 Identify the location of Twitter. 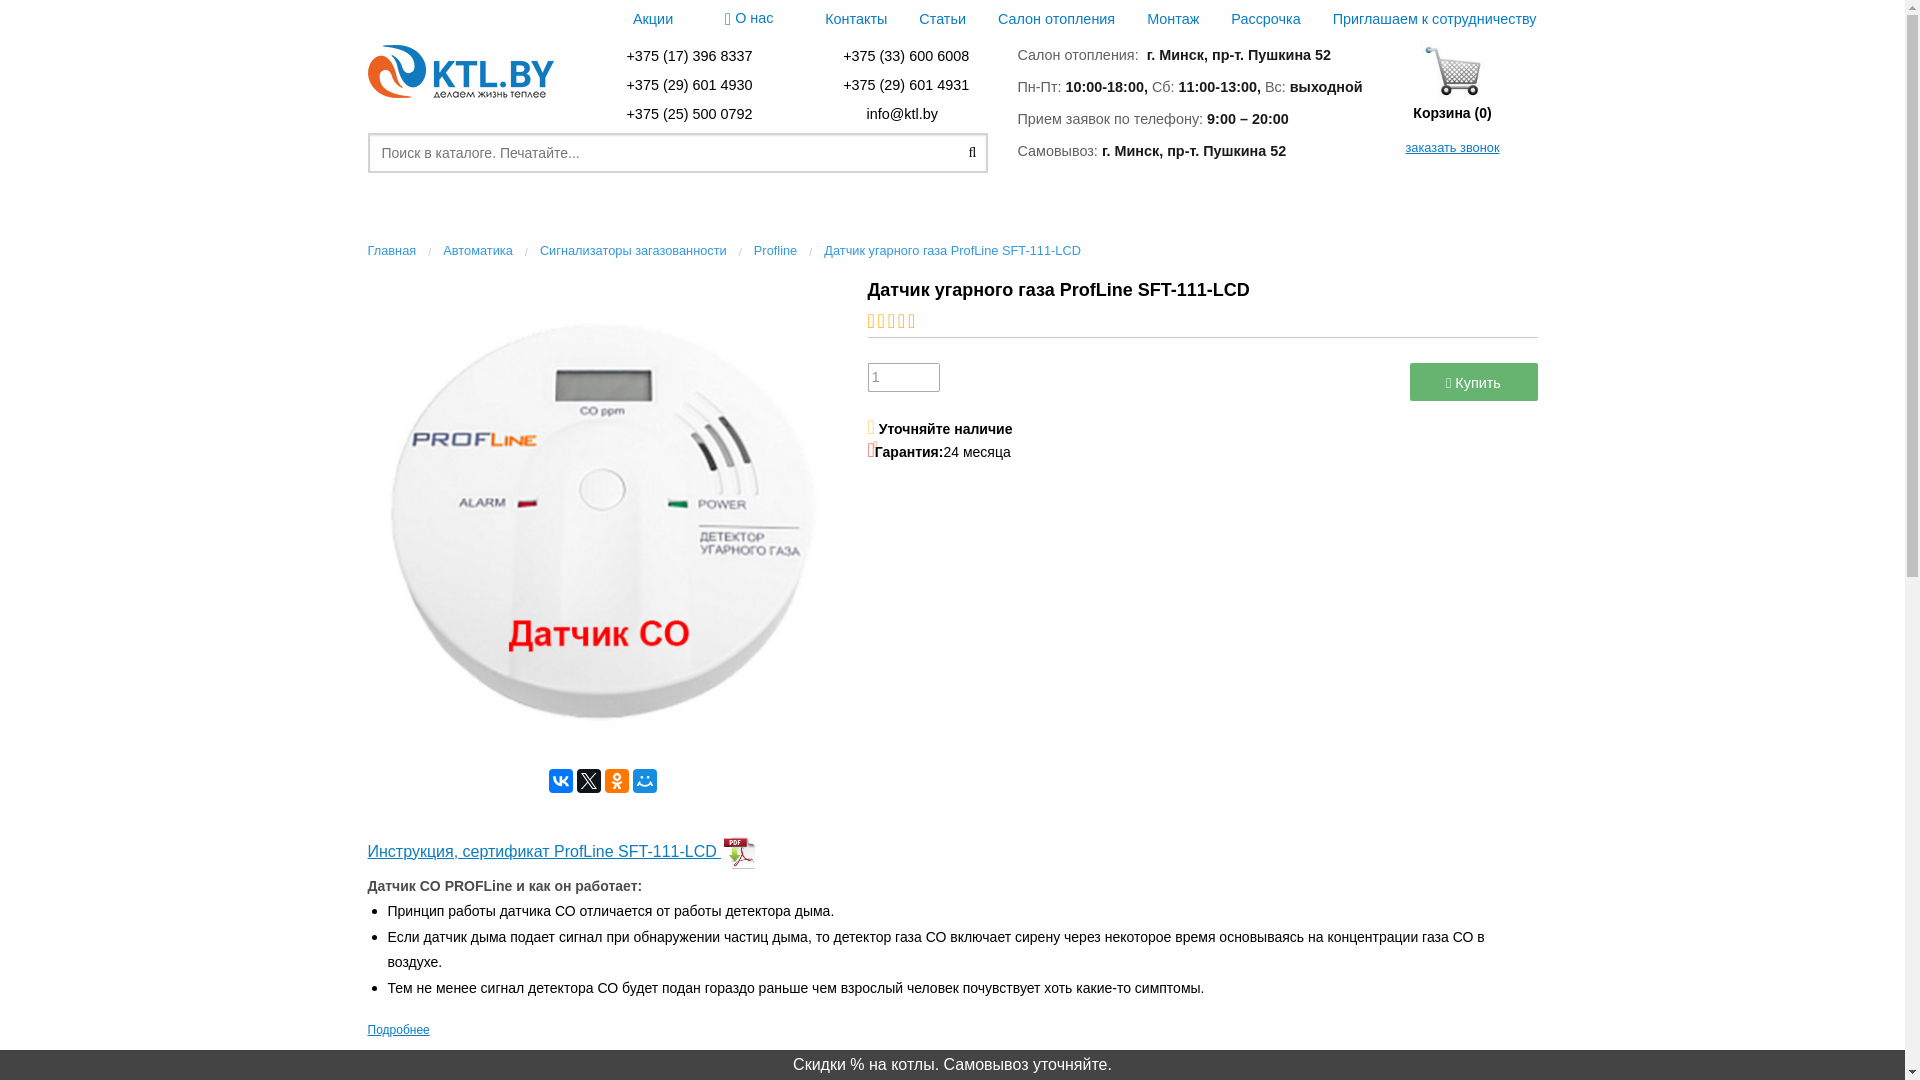
(588, 781).